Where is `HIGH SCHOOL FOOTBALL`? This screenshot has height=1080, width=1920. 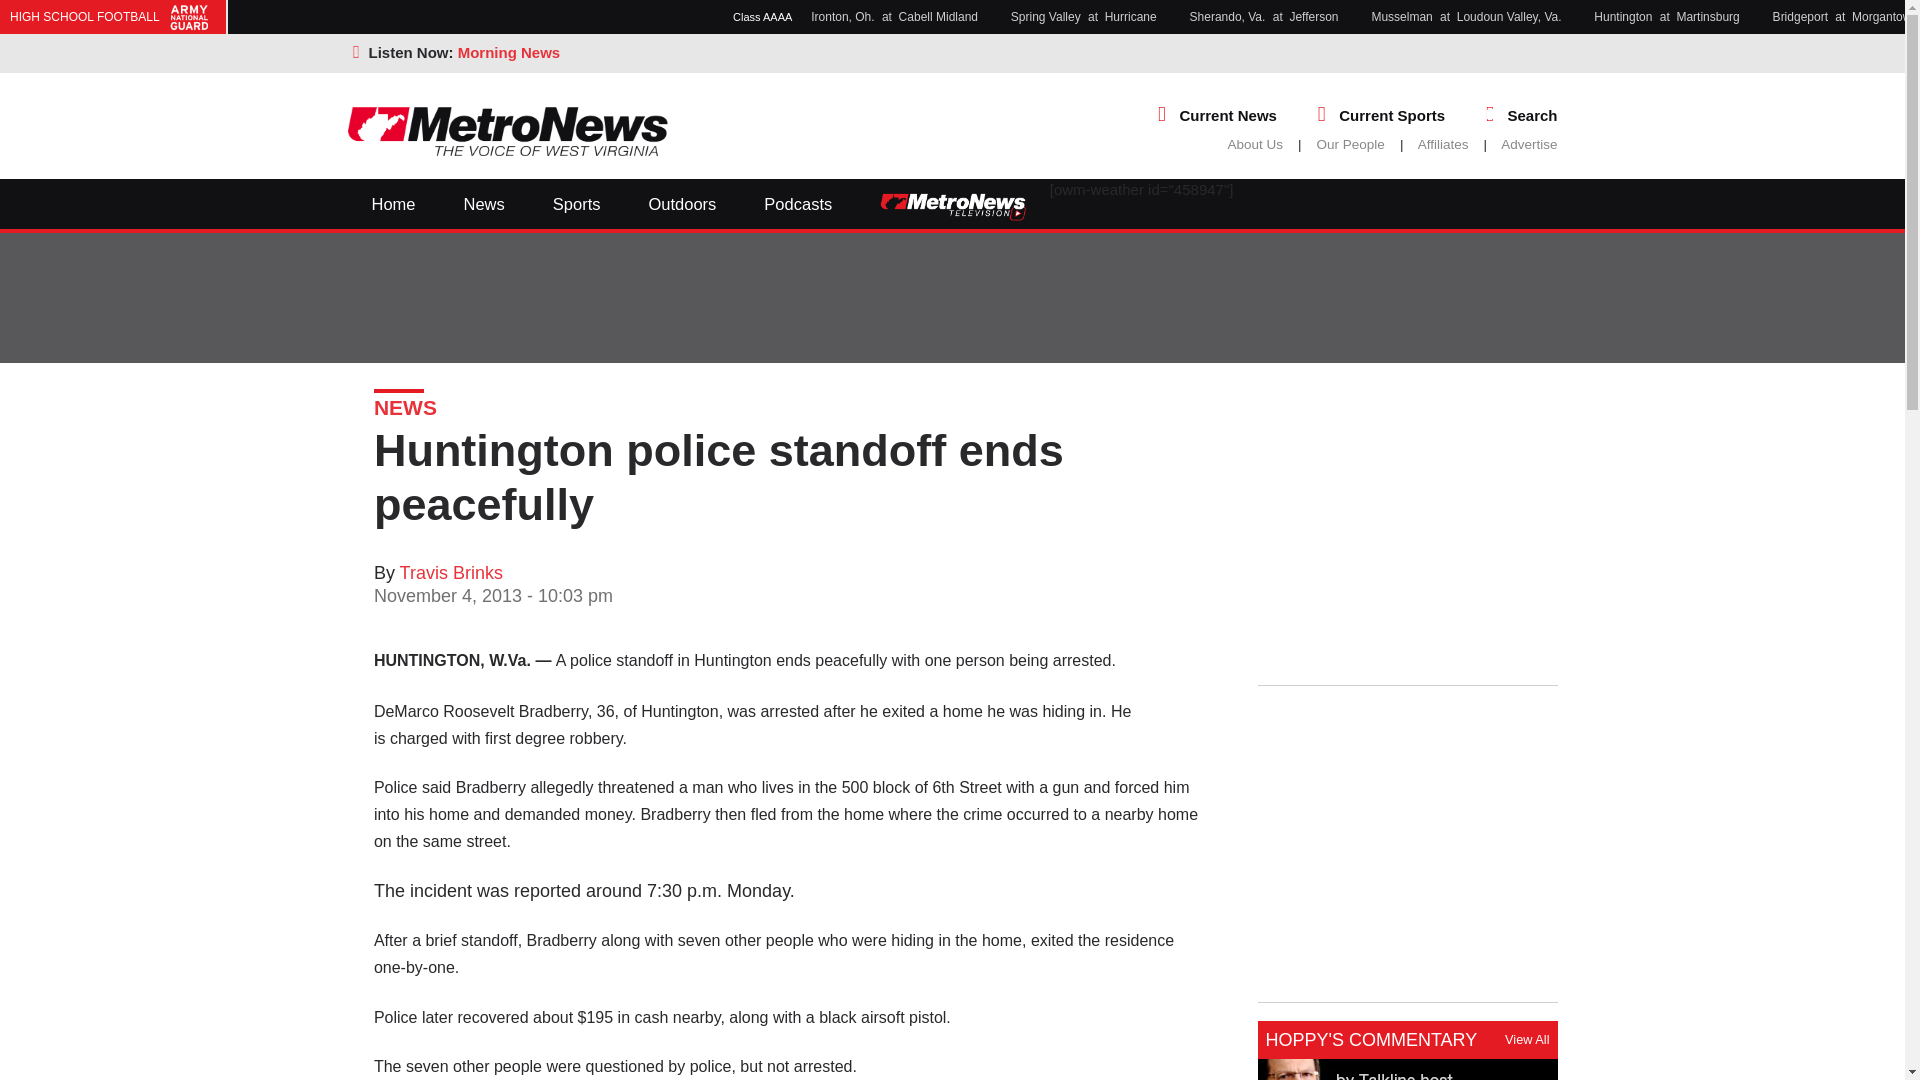
HIGH SCHOOL FOOTBALL is located at coordinates (112, 16).